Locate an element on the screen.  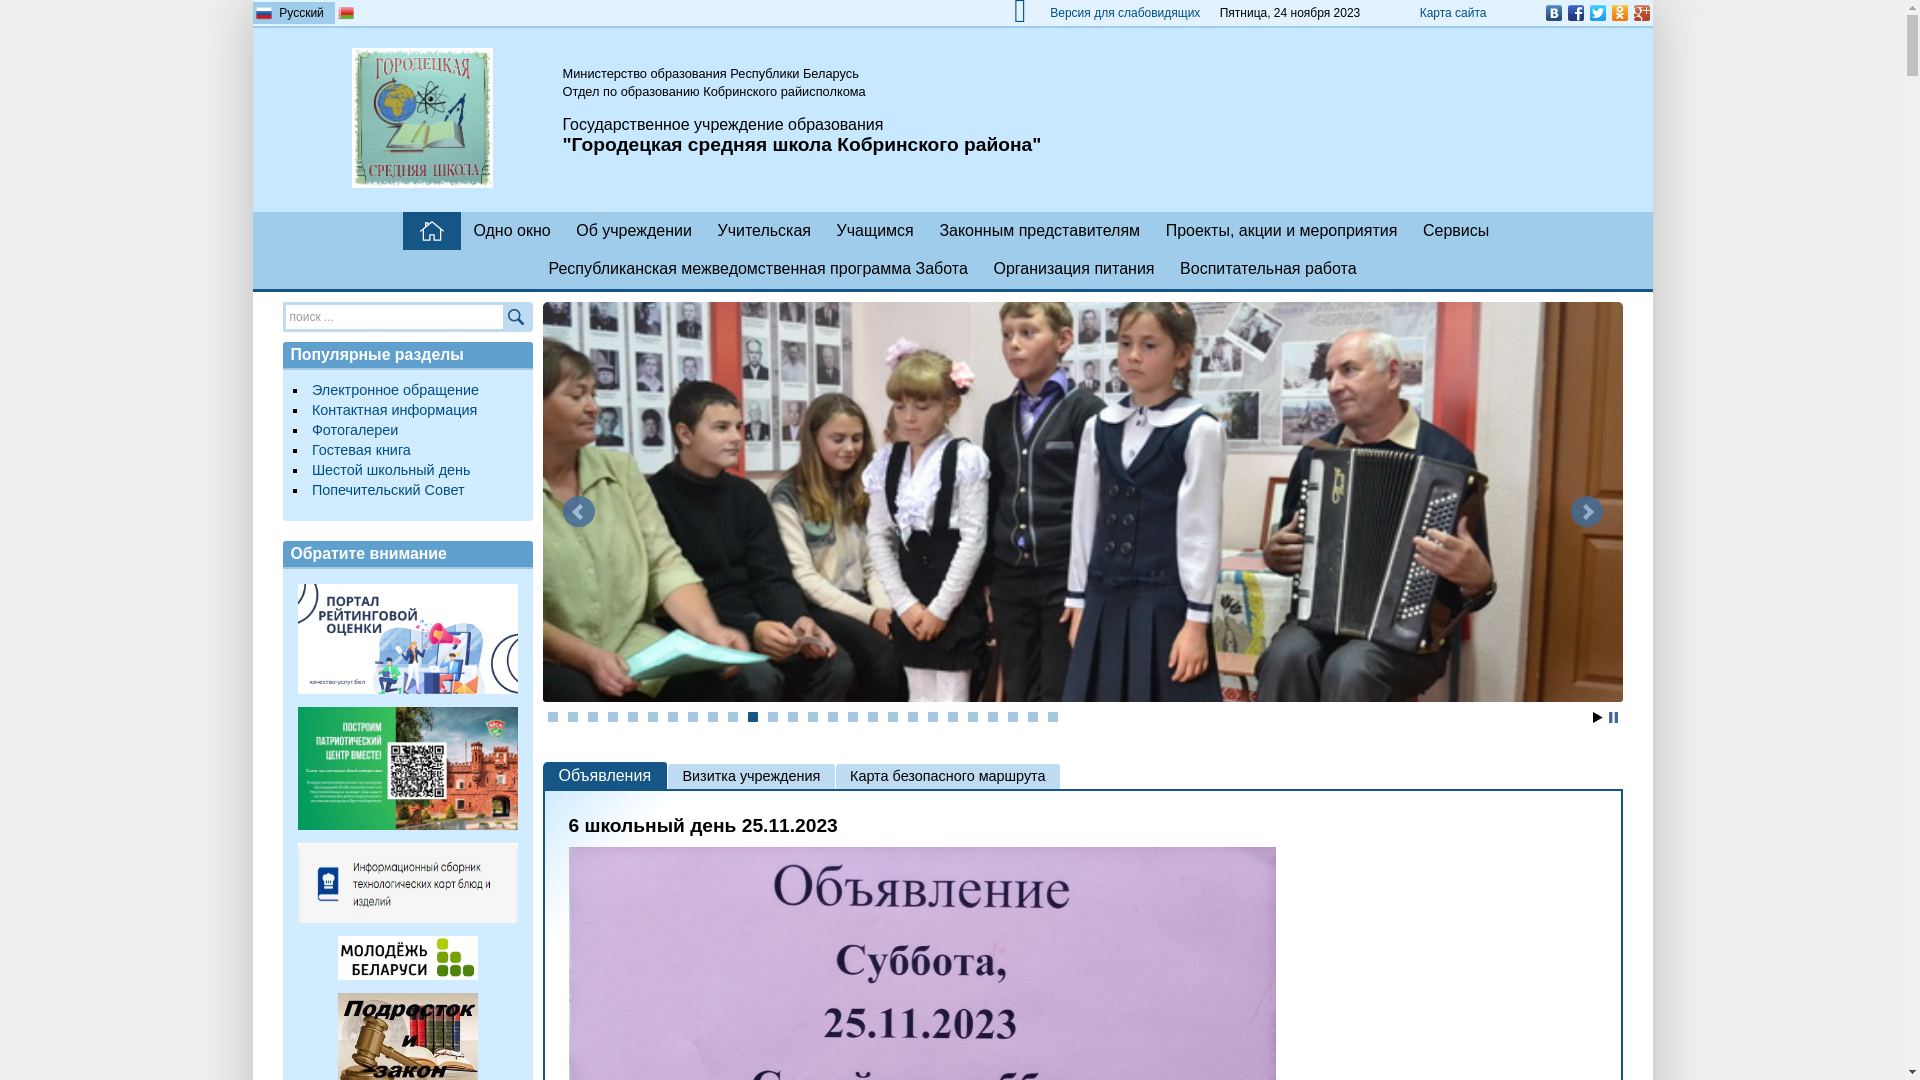
13 is located at coordinates (793, 717).